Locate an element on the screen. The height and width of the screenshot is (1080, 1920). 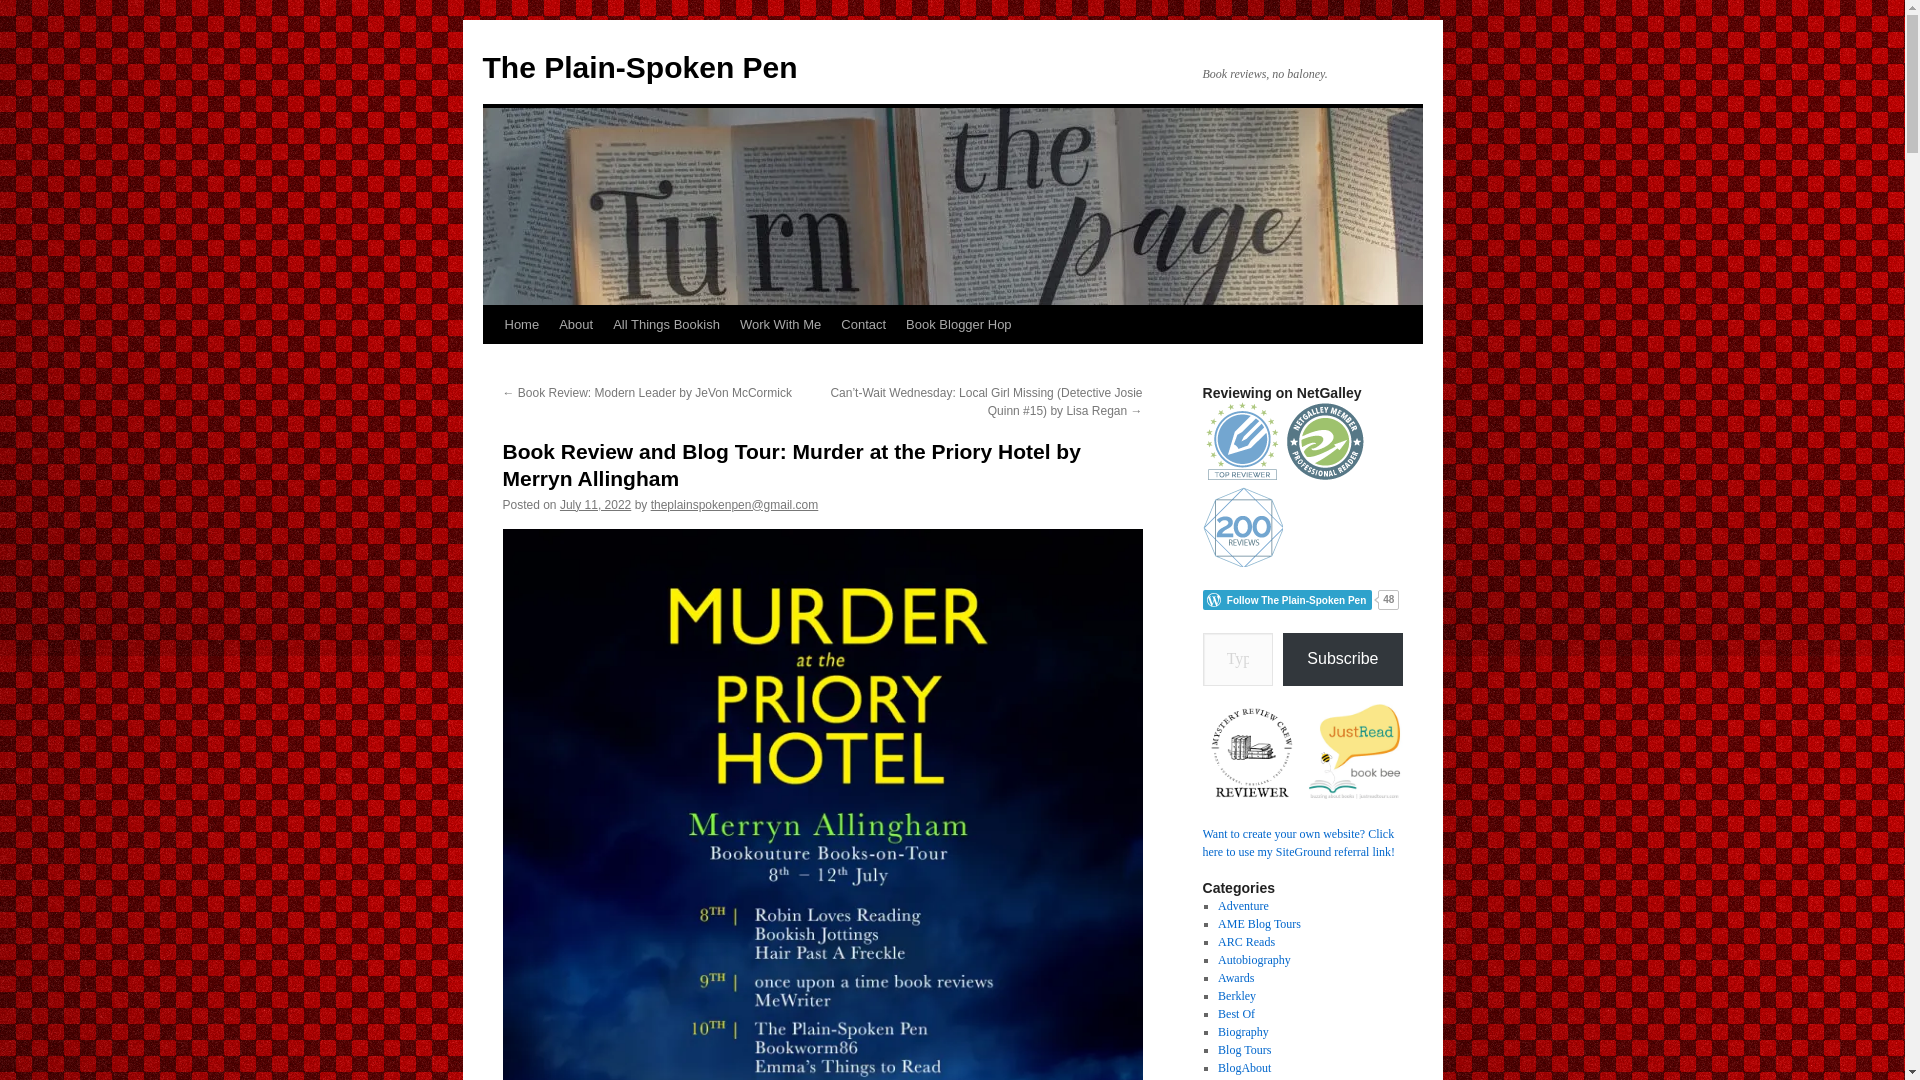
5:57 am is located at coordinates (596, 504).